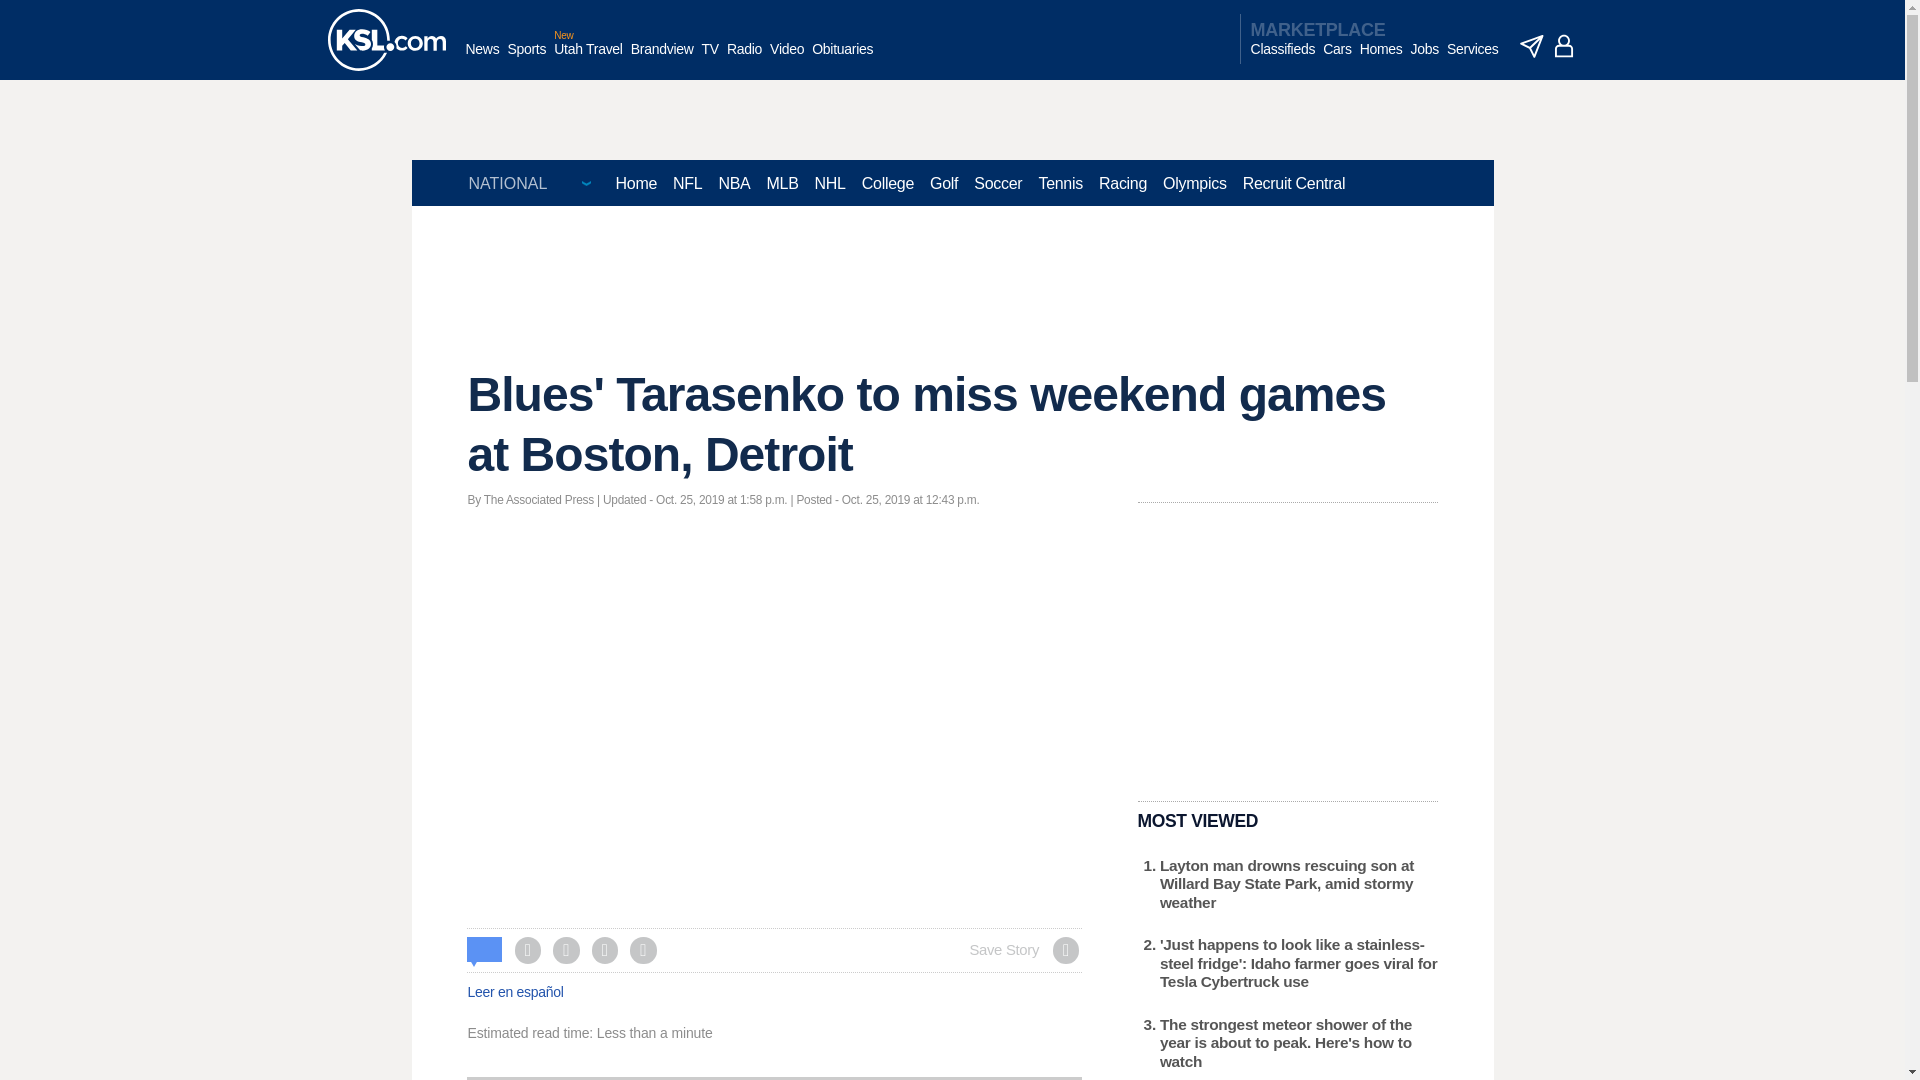  What do you see at coordinates (386, 40) in the screenshot?
I see `KSL homepage` at bounding box center [386, 40].